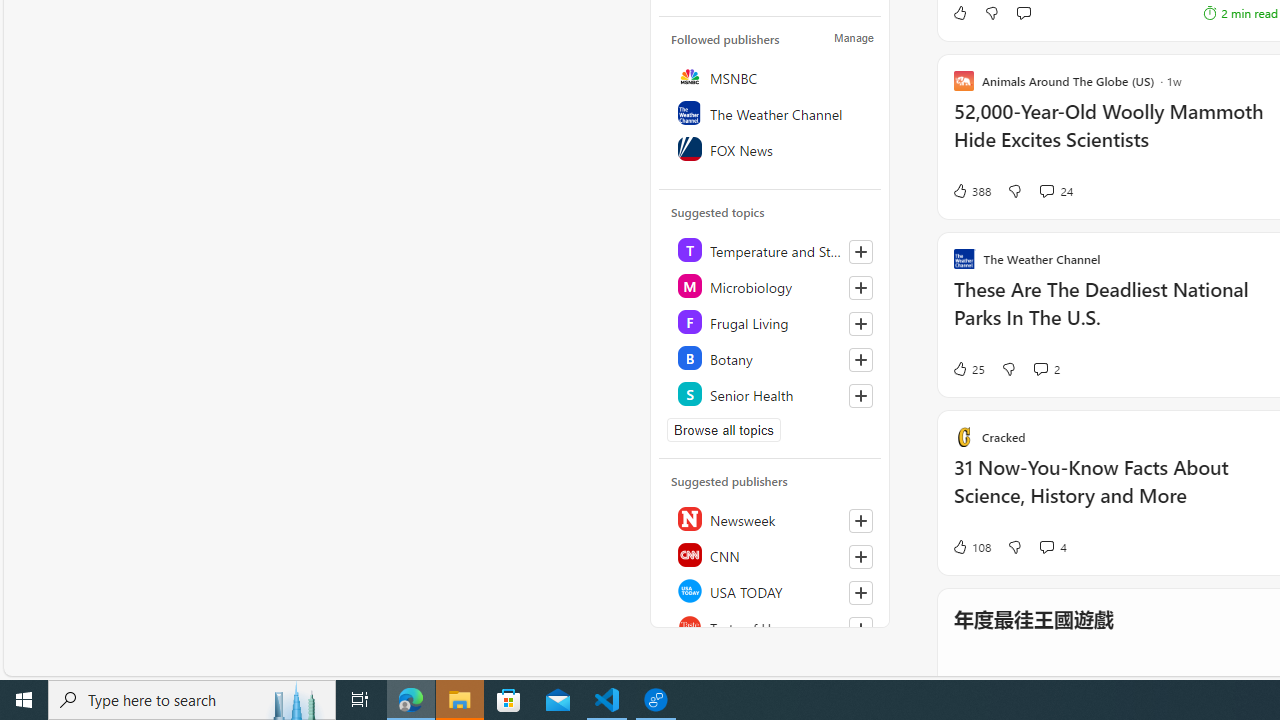  Describe the element at coordinates (860, 396) in the screenshot. I see `Follow this topic` at that location.